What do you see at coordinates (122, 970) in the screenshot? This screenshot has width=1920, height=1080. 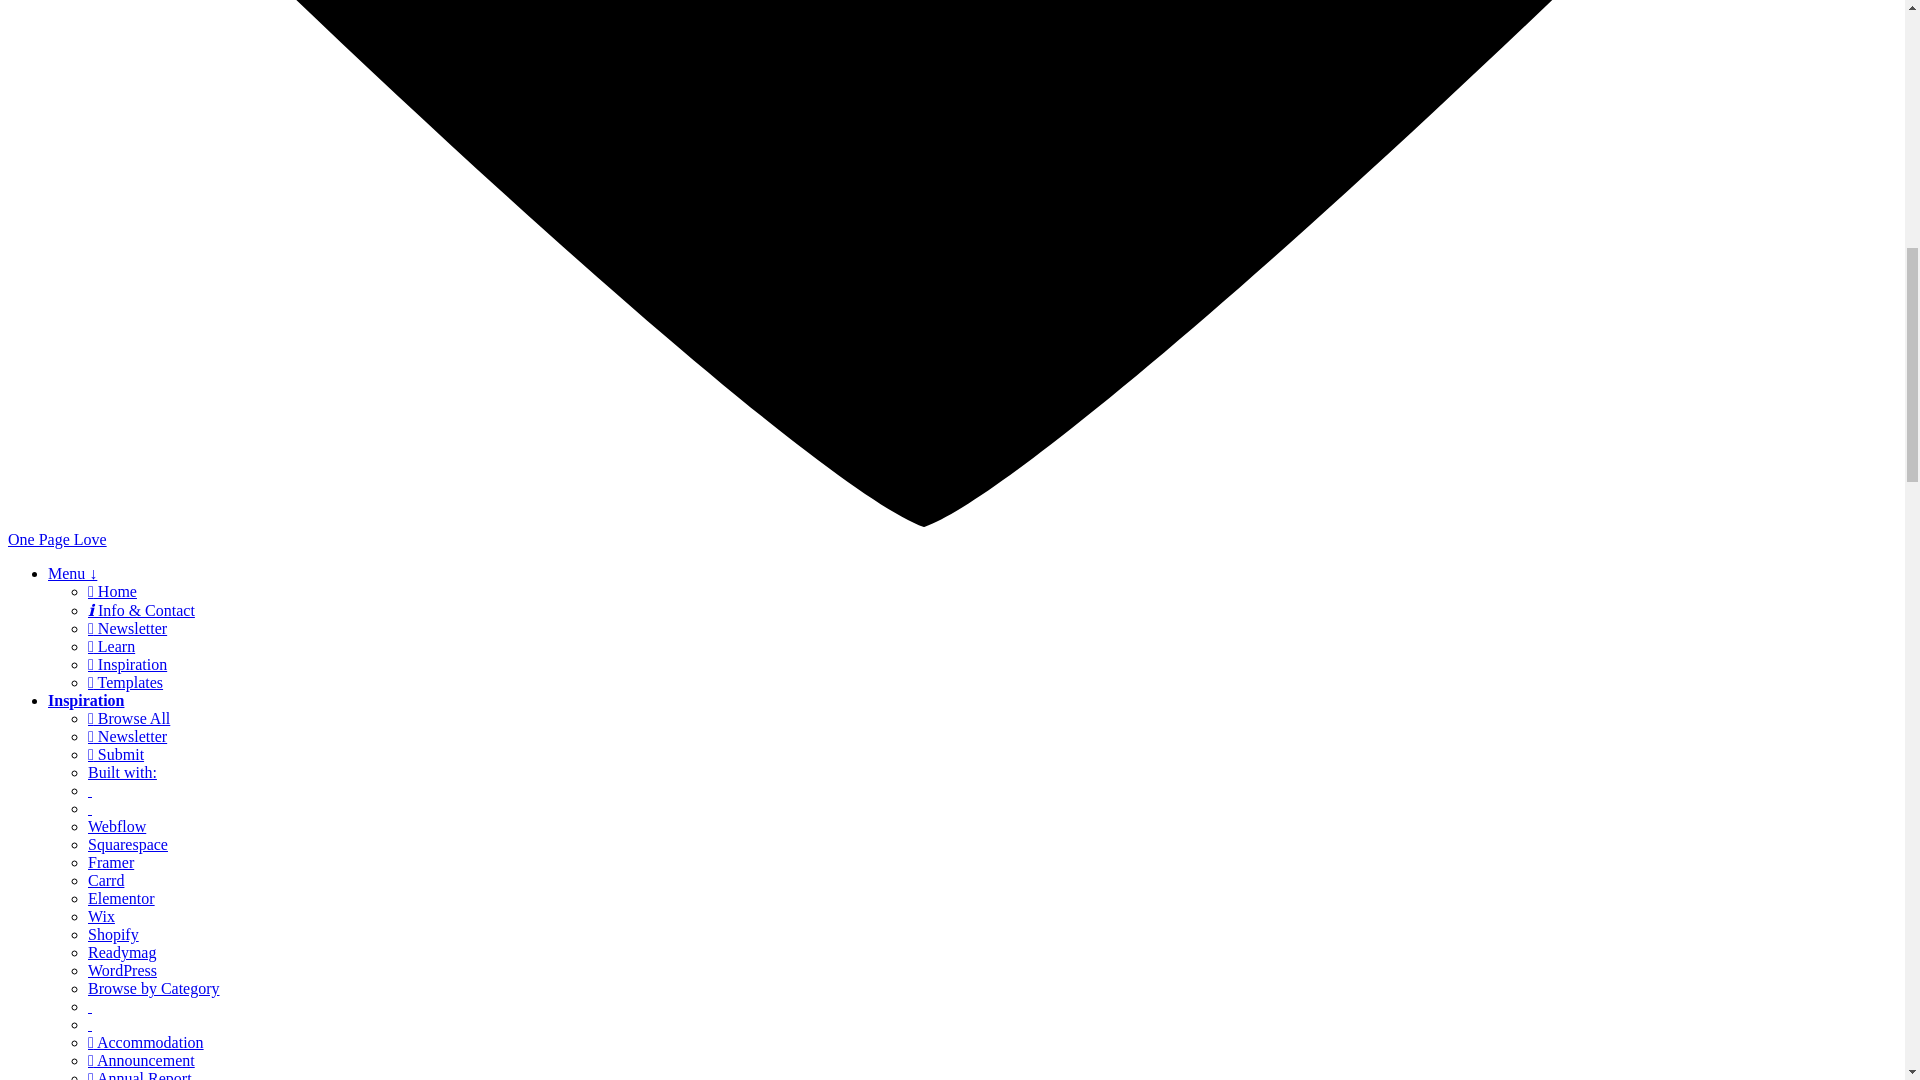 I see `Unique websites built with WordPress` at bounding box center [122, 970].